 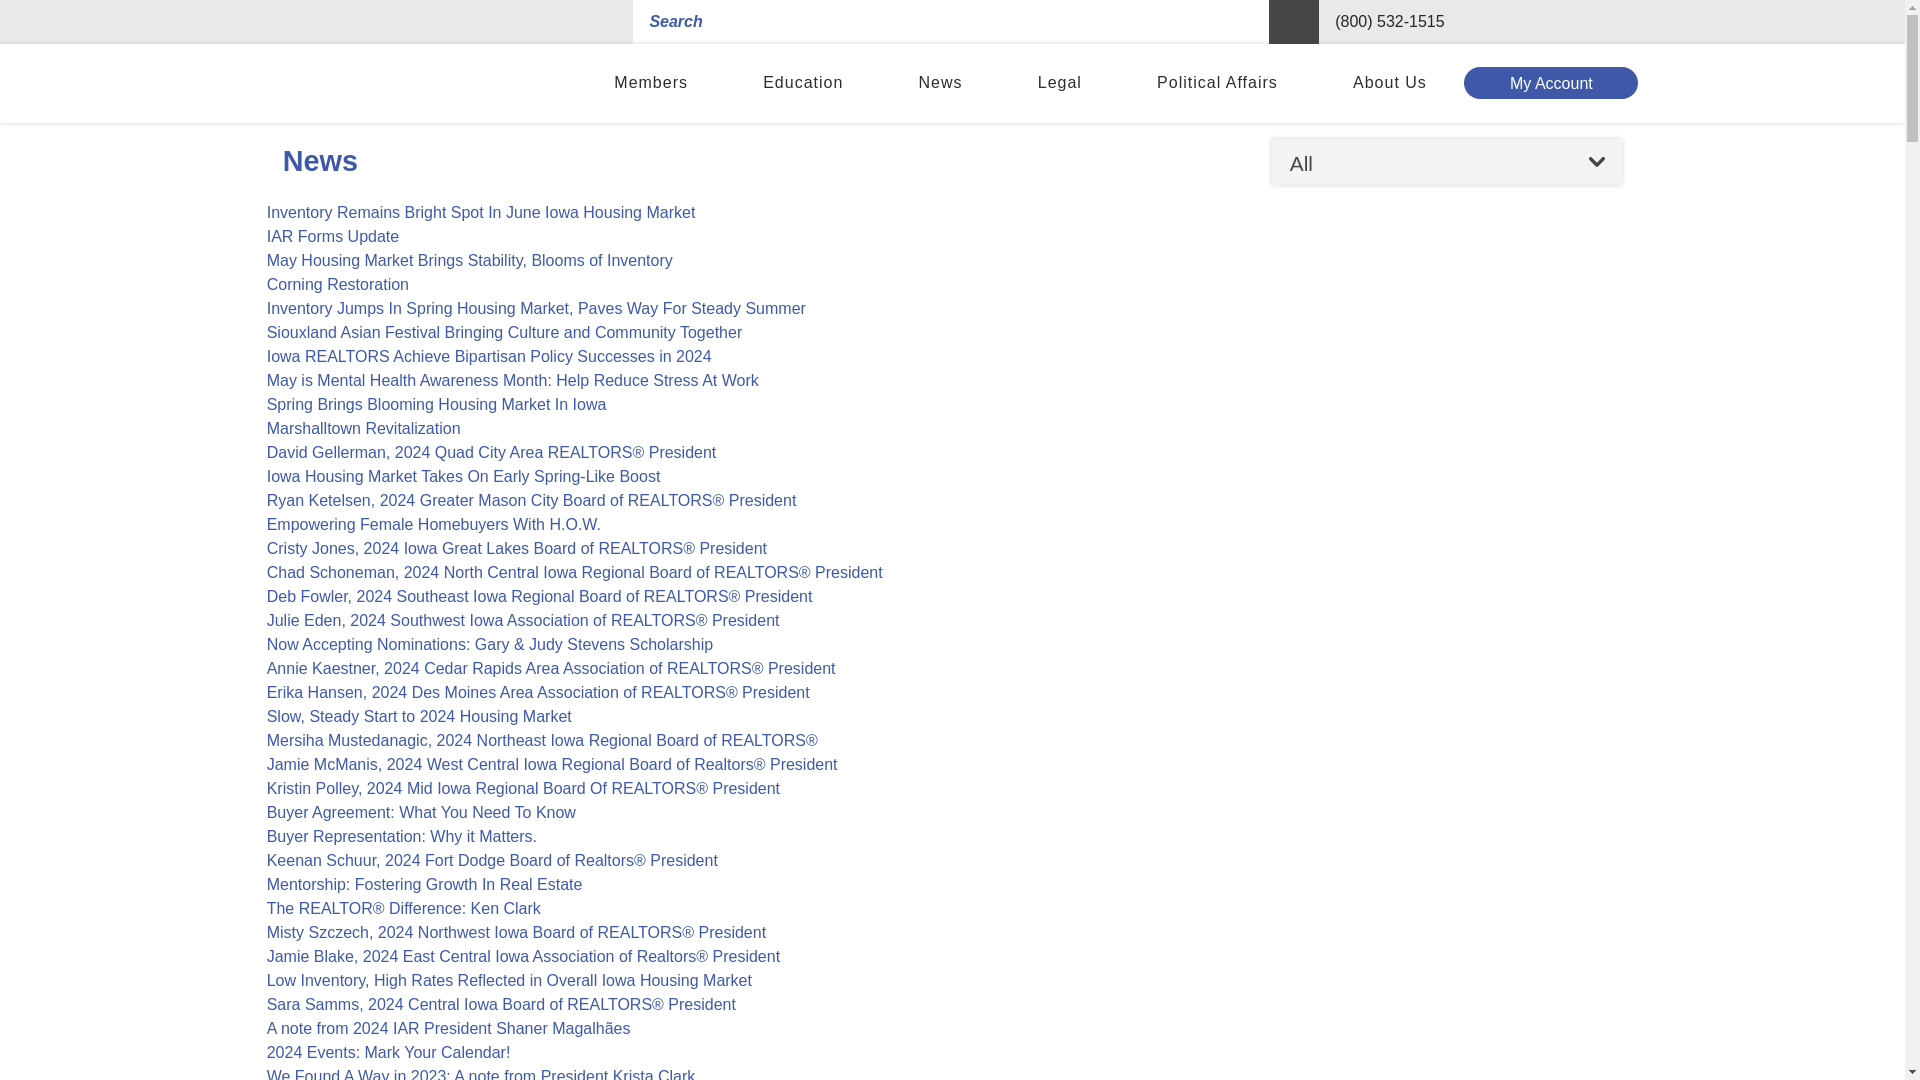 I want to click on Education, so click(x=803, y=84).